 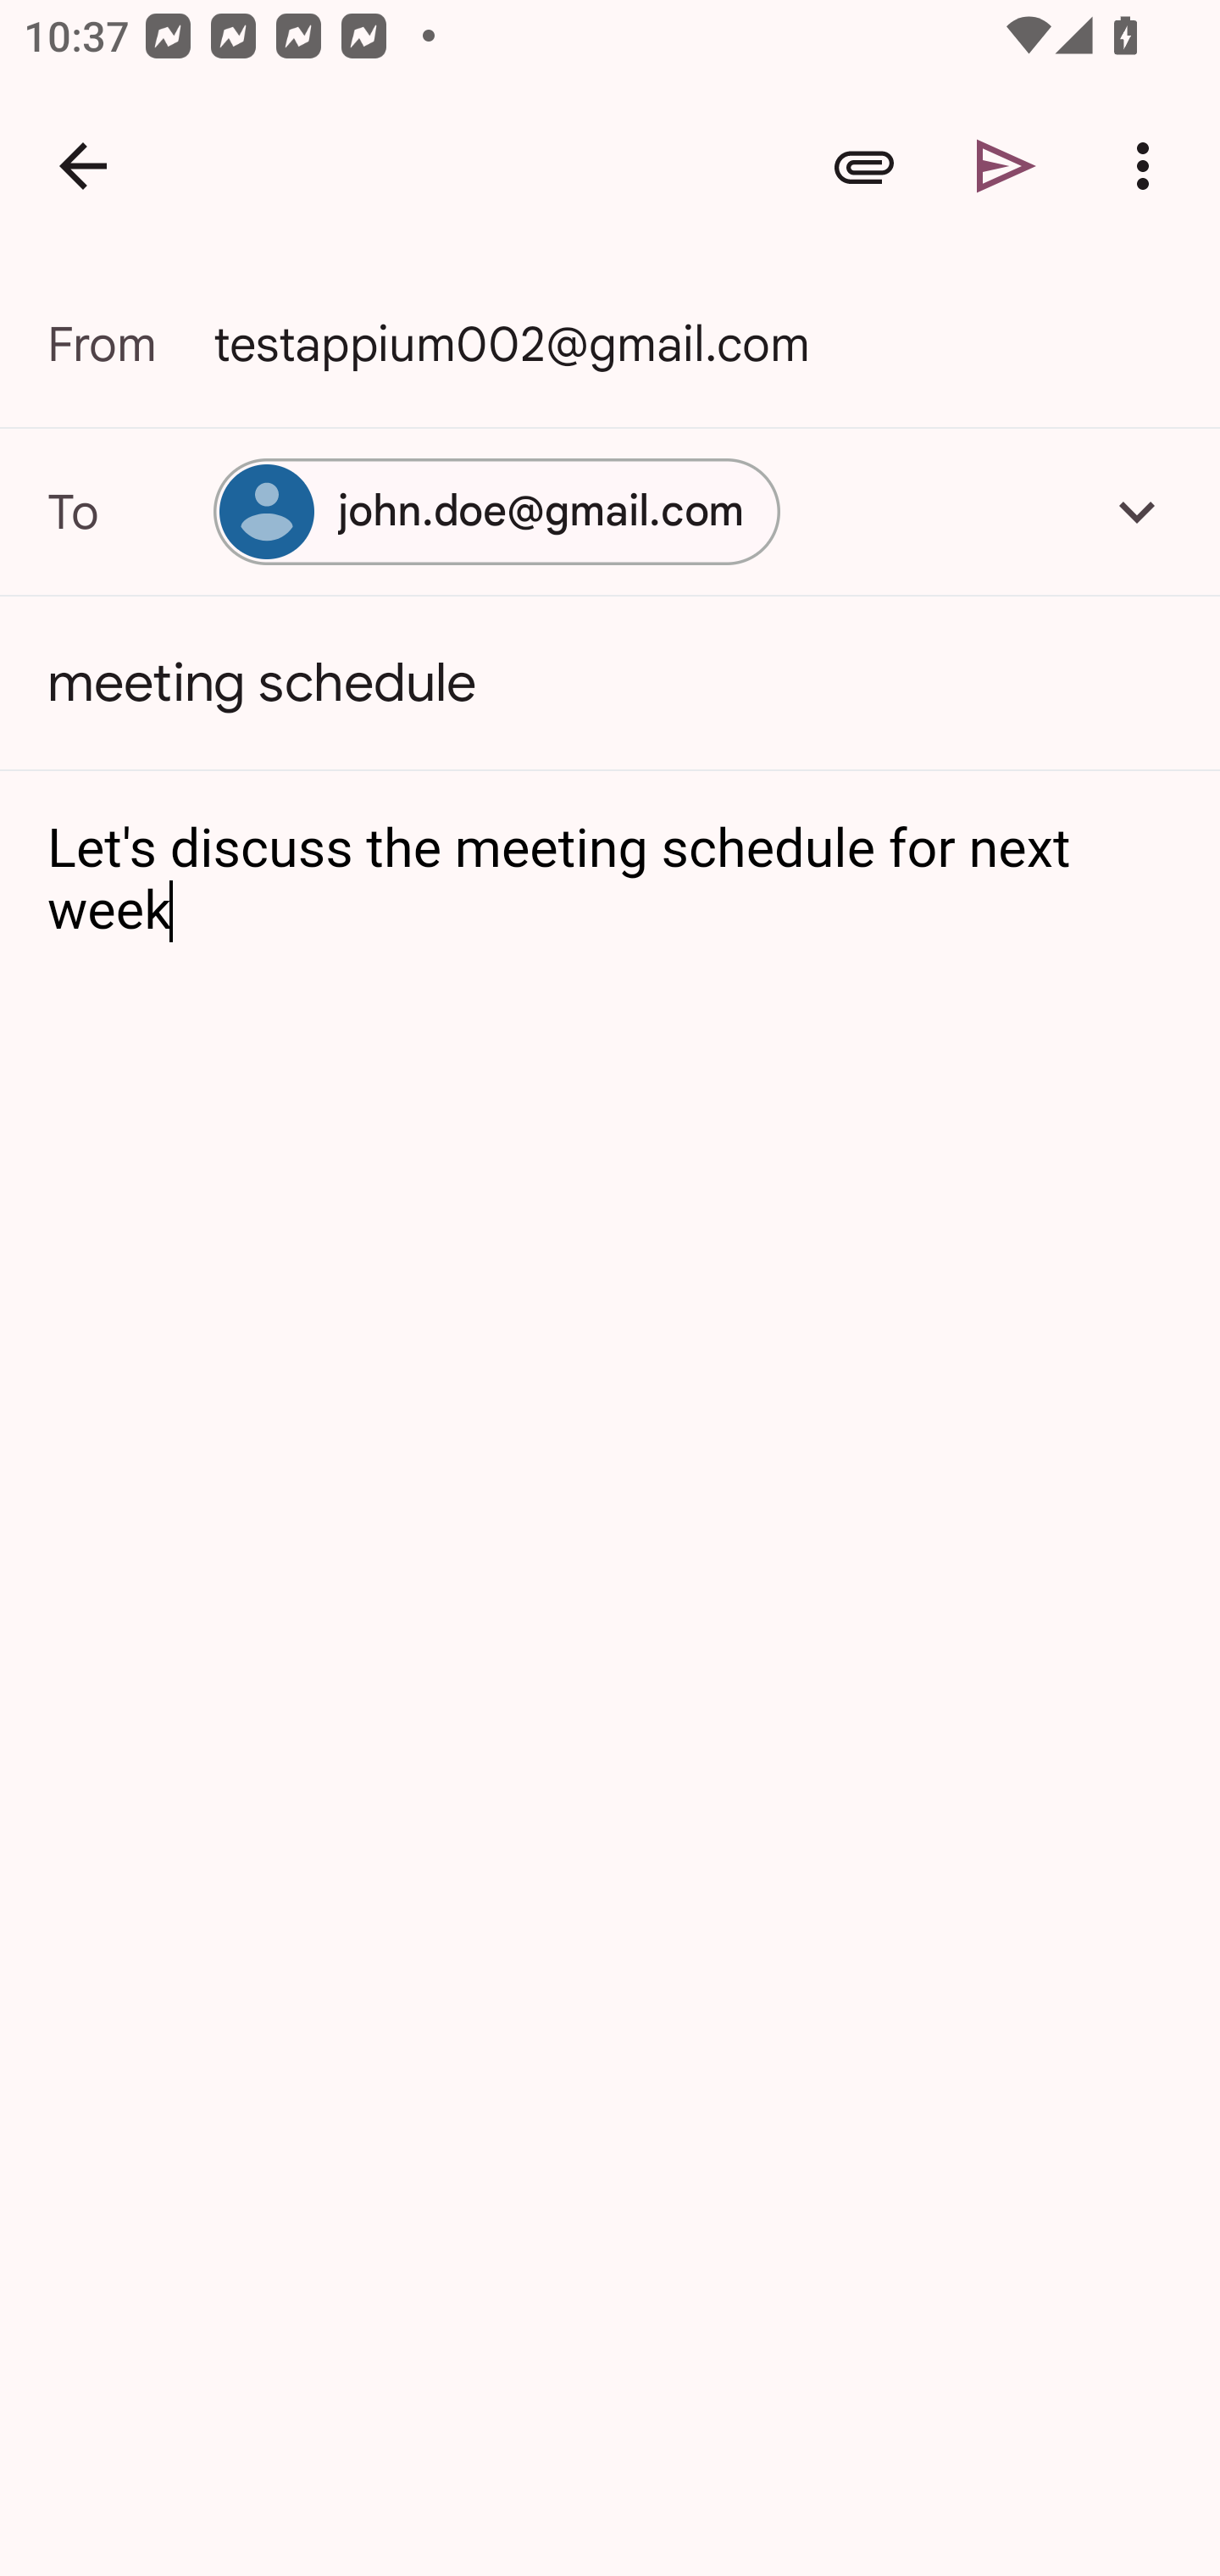 I want to click on Add Cc/Bcc, so click(x=1137, y=511).